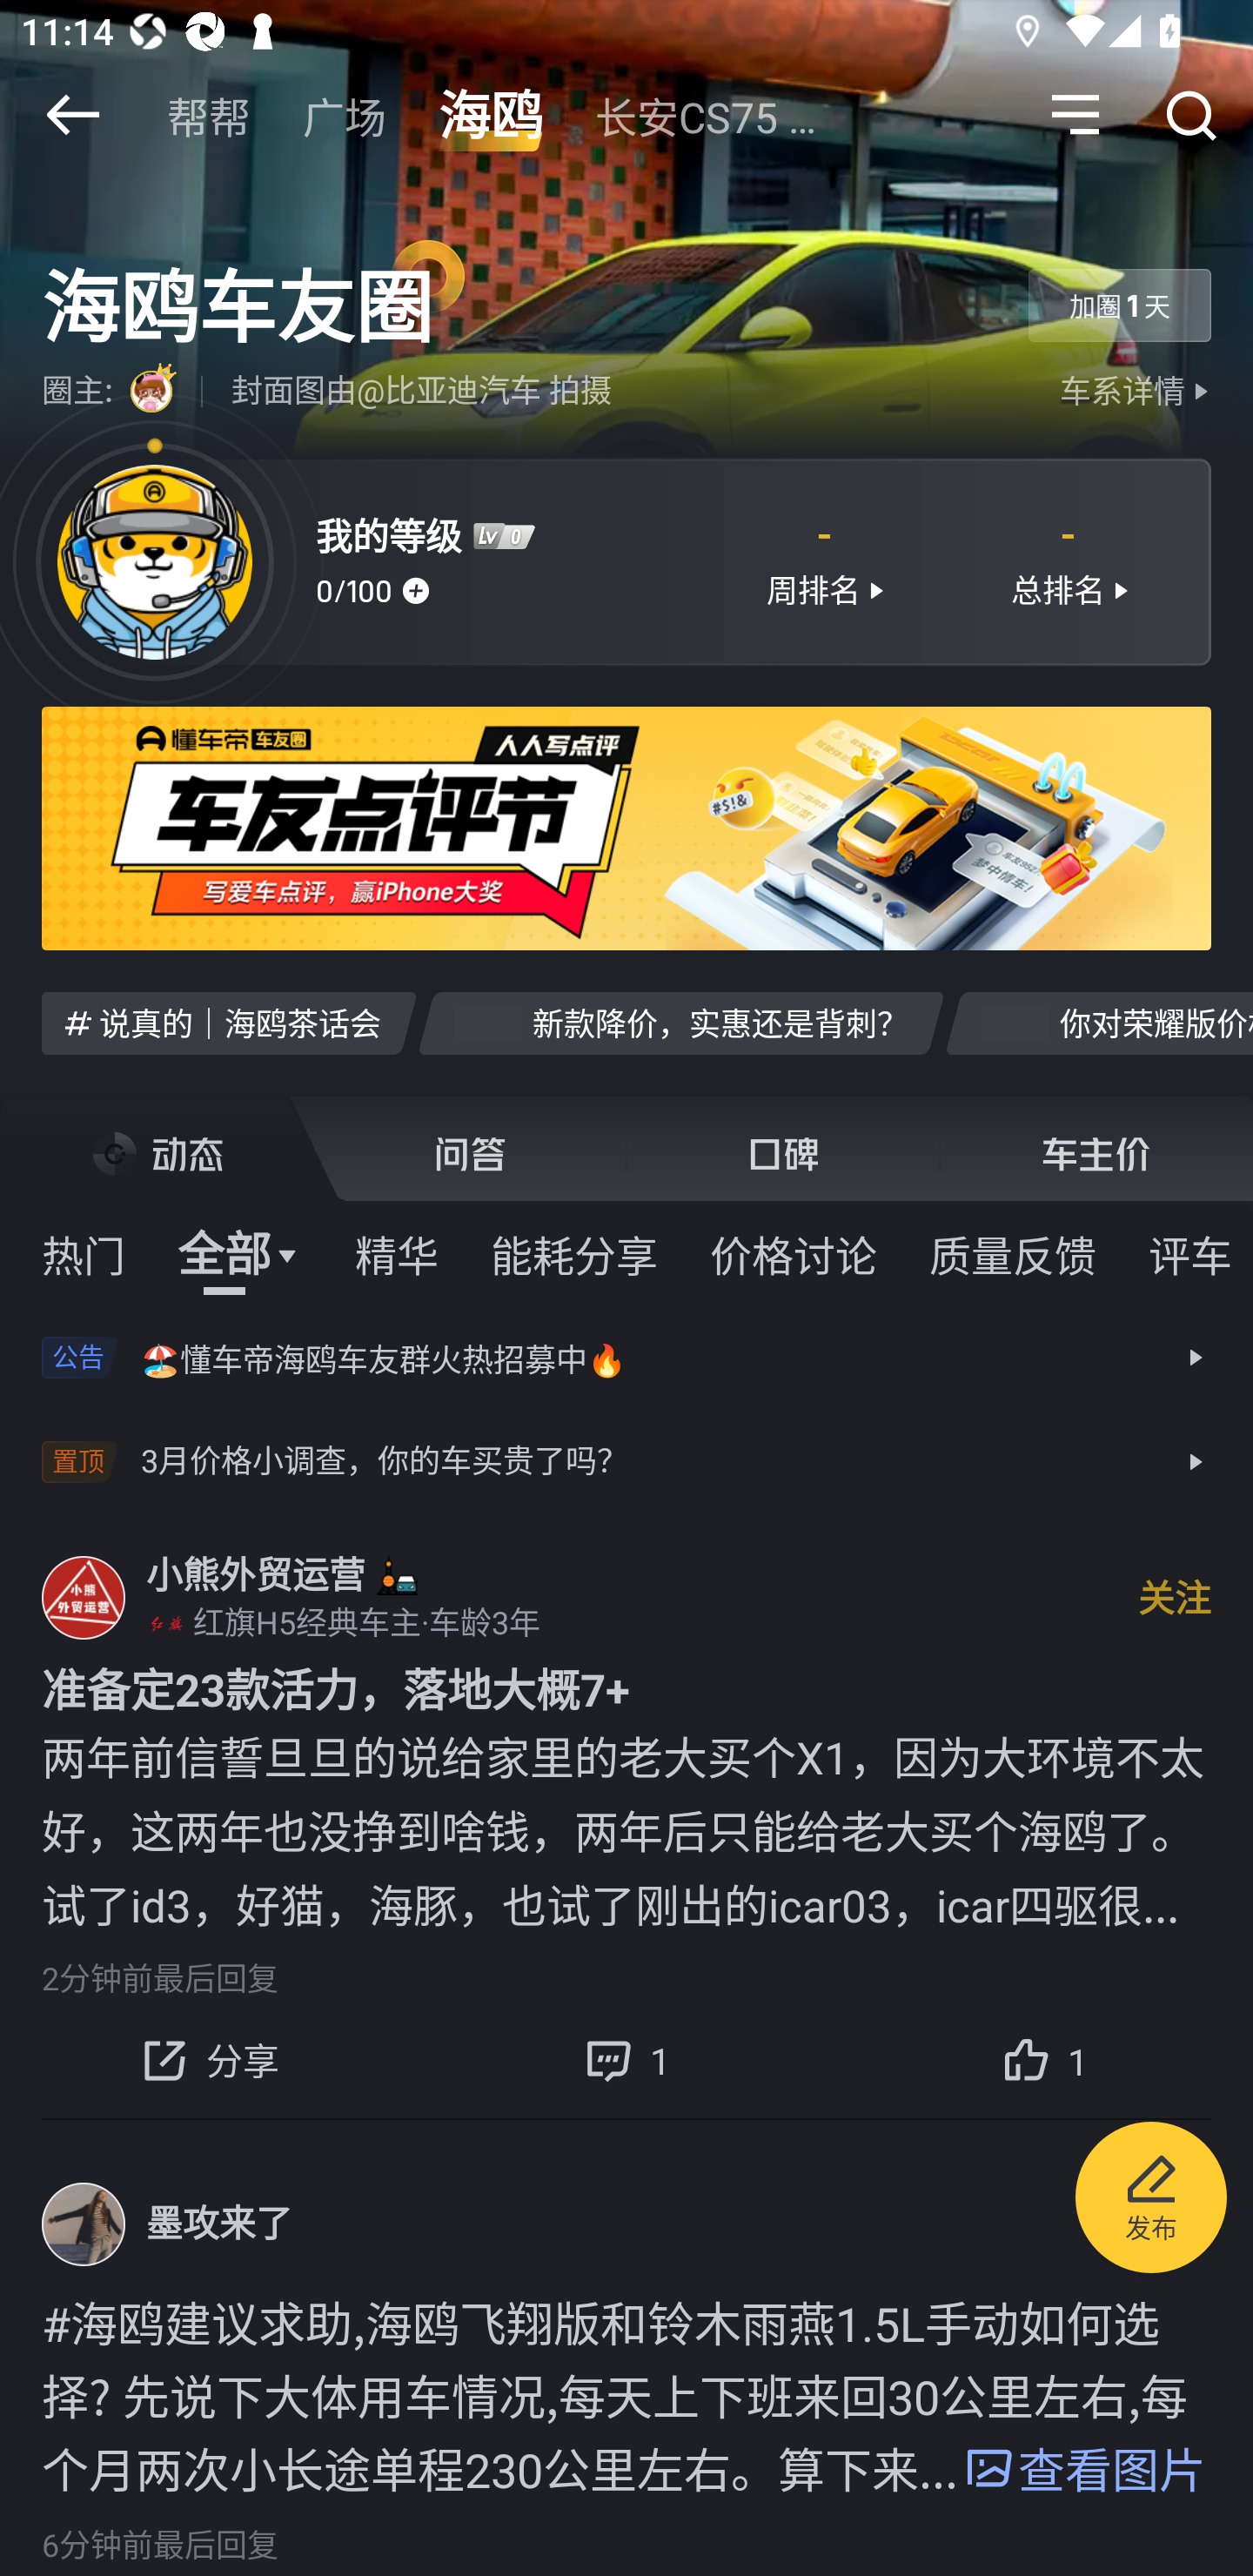 This screenshot has width=1253, height=2576. Describe the element at coordinates (626, 2061) in the screenshot. I see ` 1` at that location.